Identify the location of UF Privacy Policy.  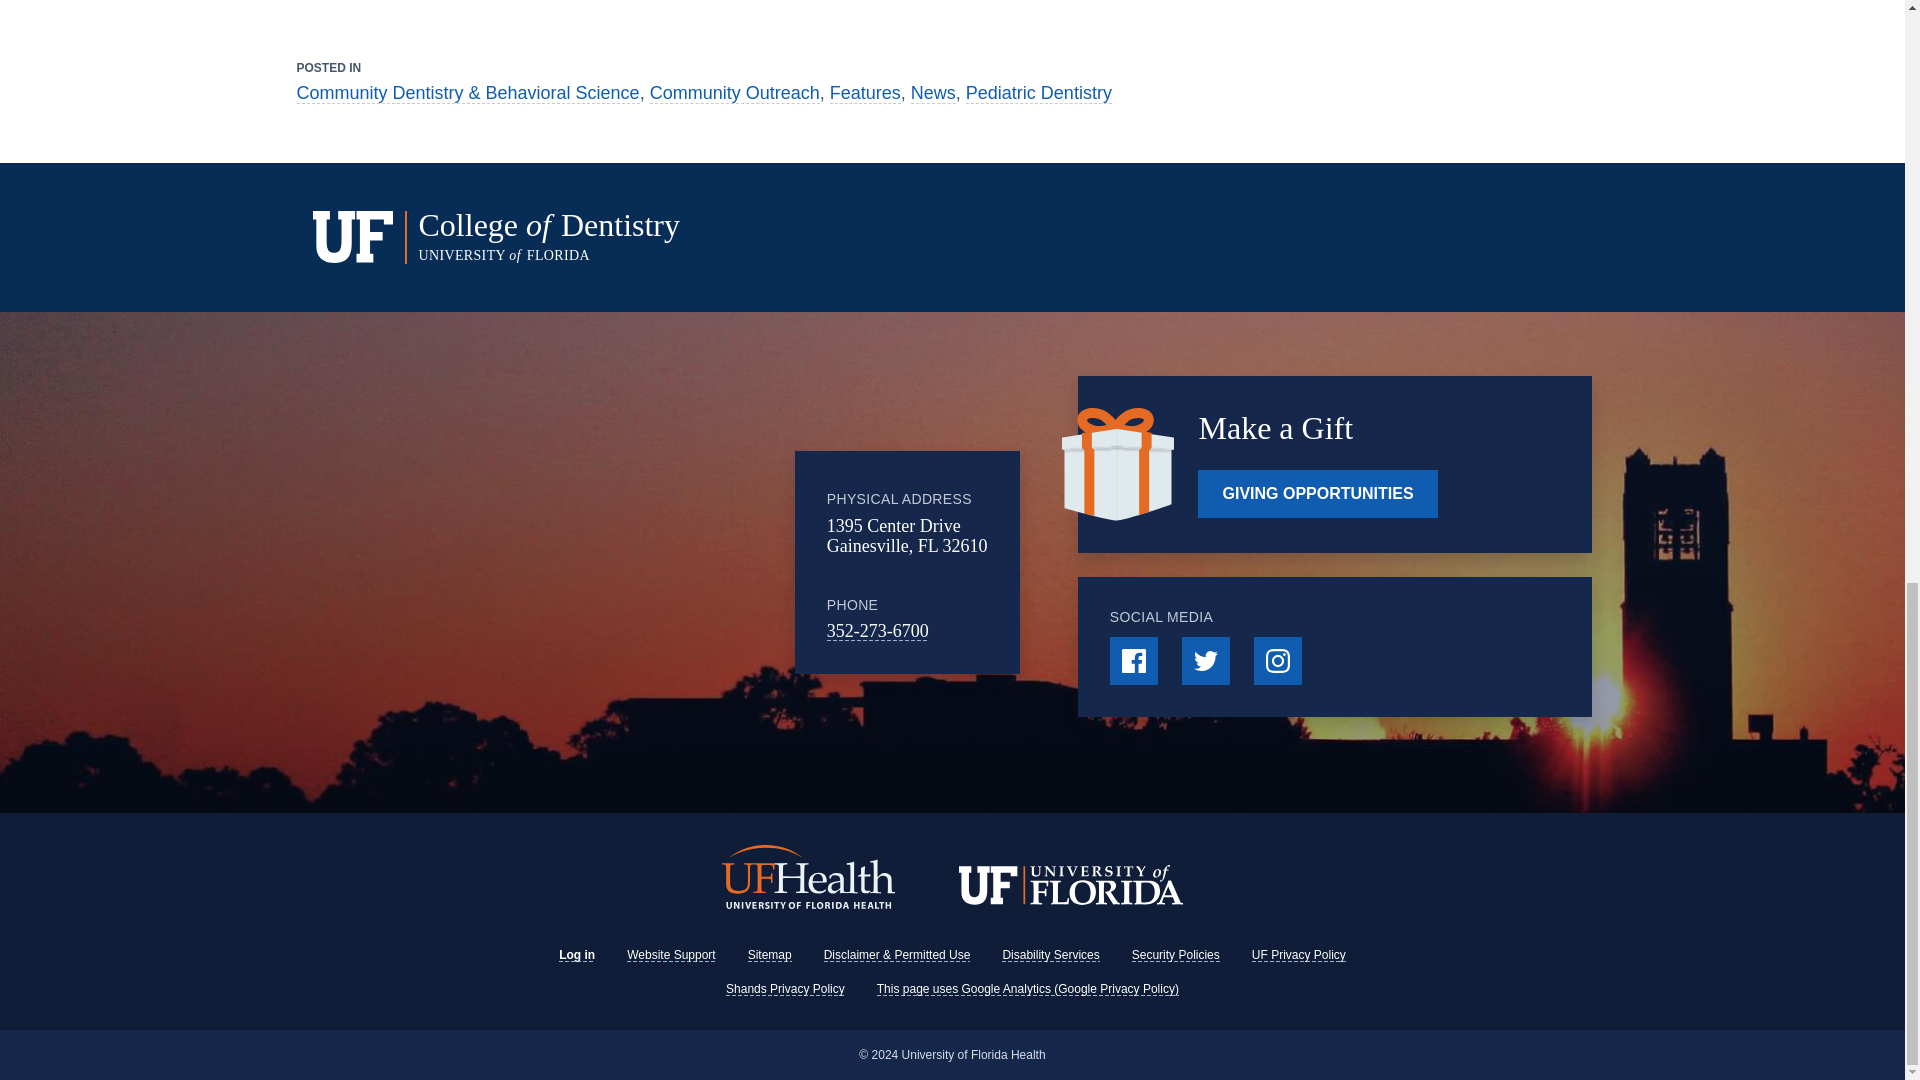
(1298, 955).